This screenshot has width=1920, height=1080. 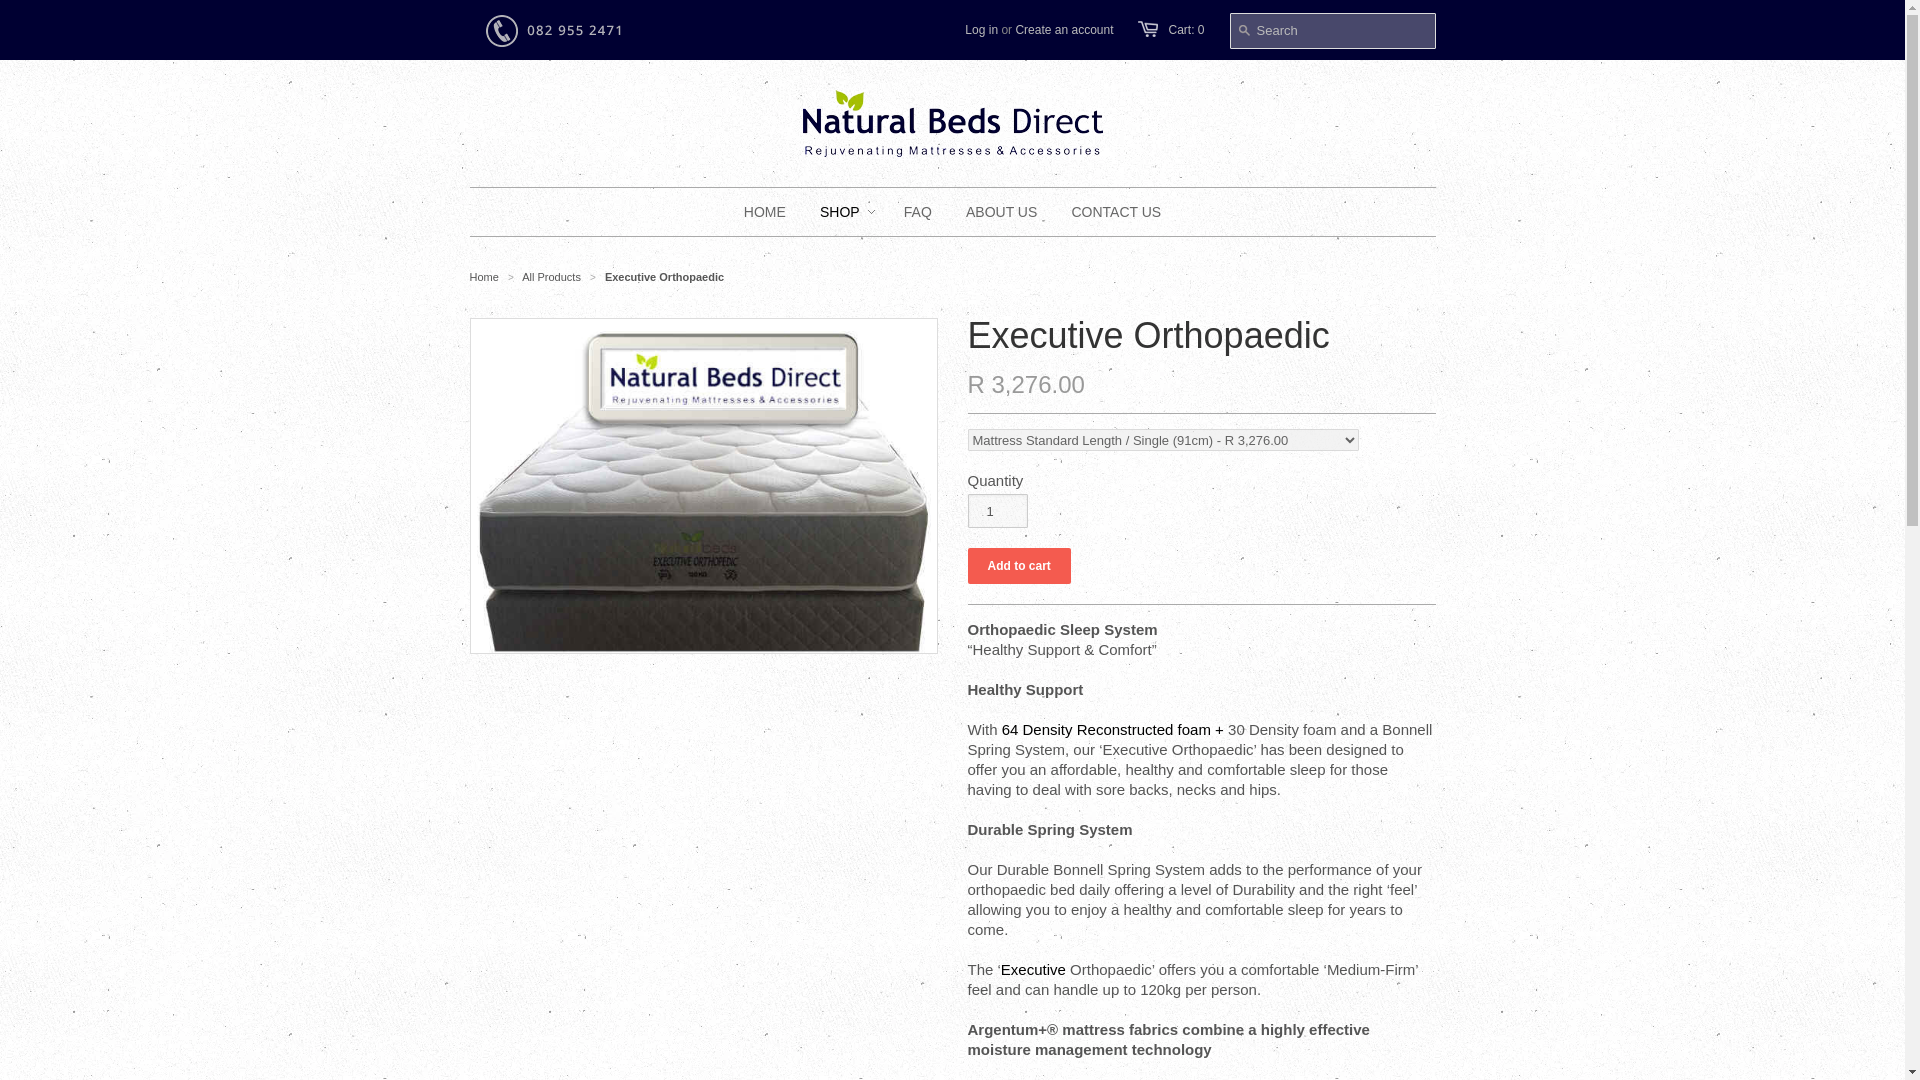 I want to click on HOME, so click(x=764, y=212).